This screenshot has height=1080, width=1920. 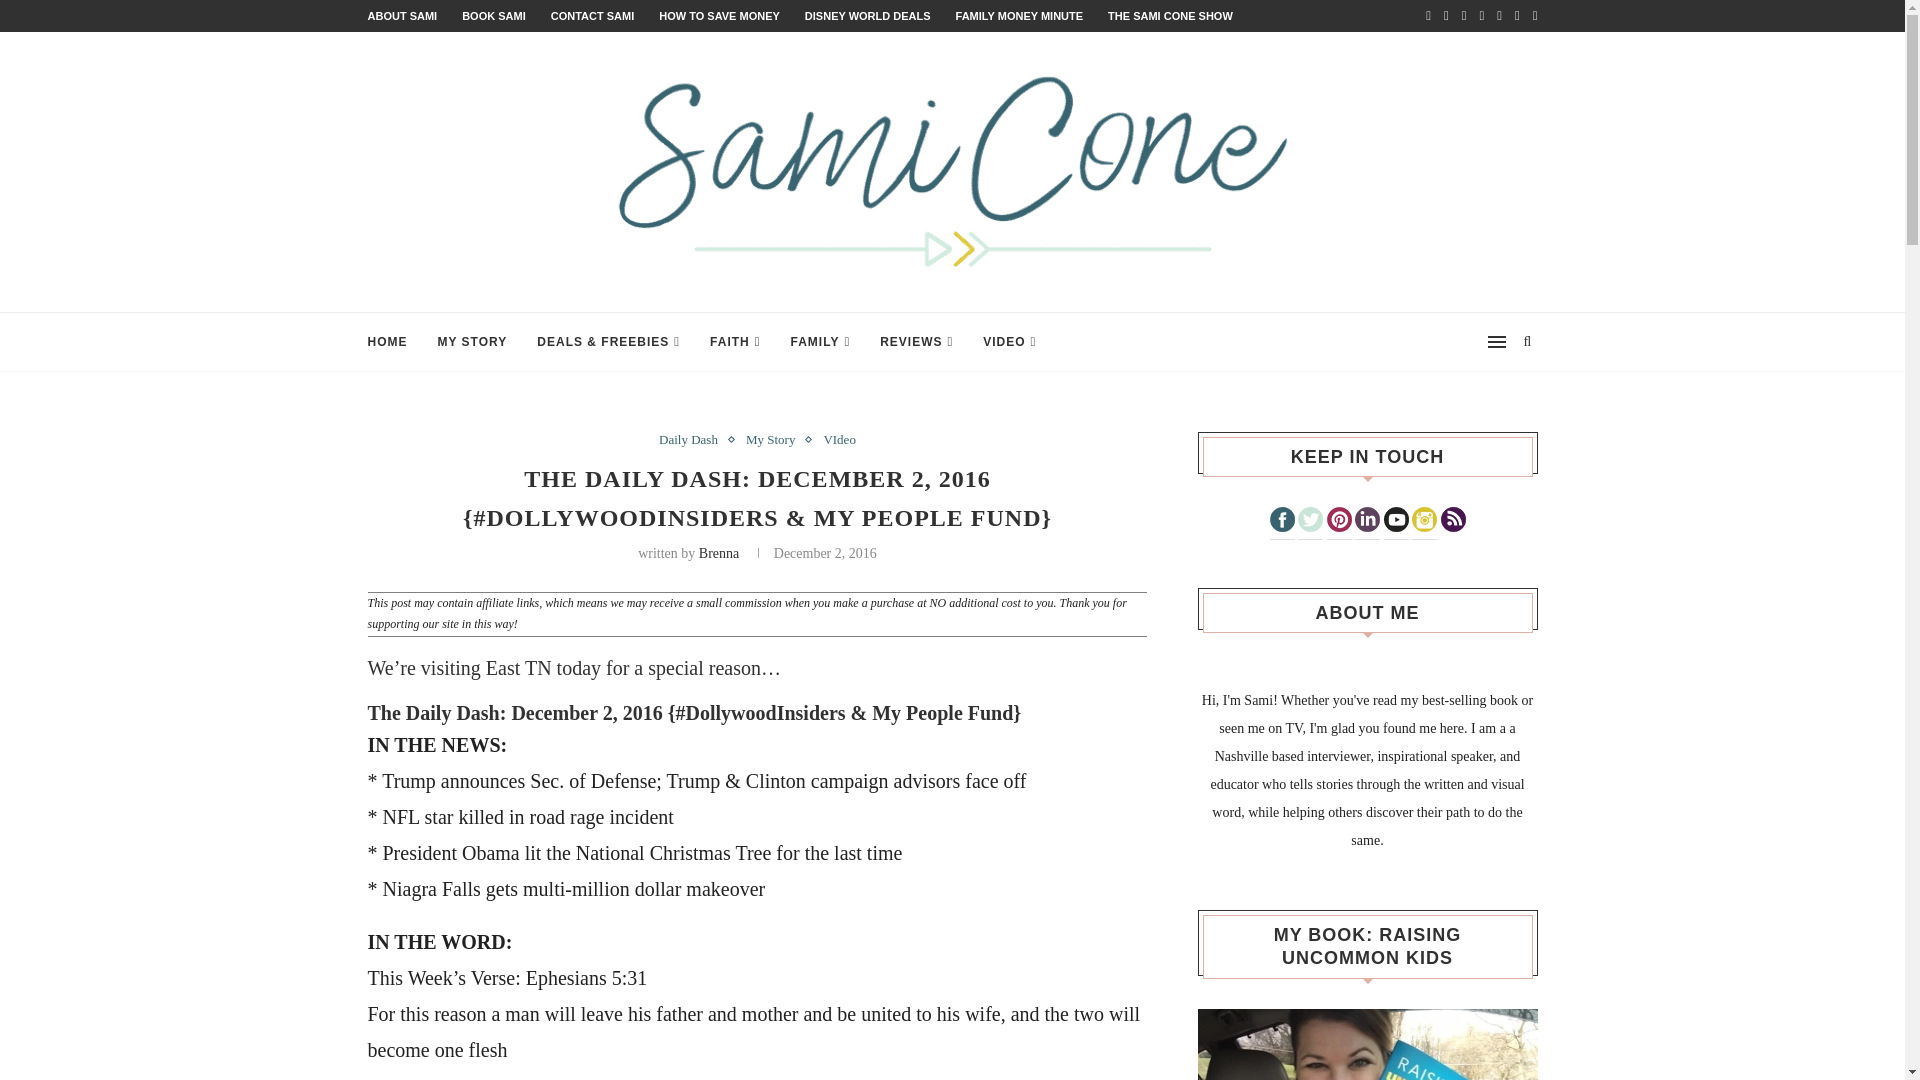 What do you see at coordinates (1282, 519) in the screenshot?
I see `Facebook` at bounding box center [1282, 519].